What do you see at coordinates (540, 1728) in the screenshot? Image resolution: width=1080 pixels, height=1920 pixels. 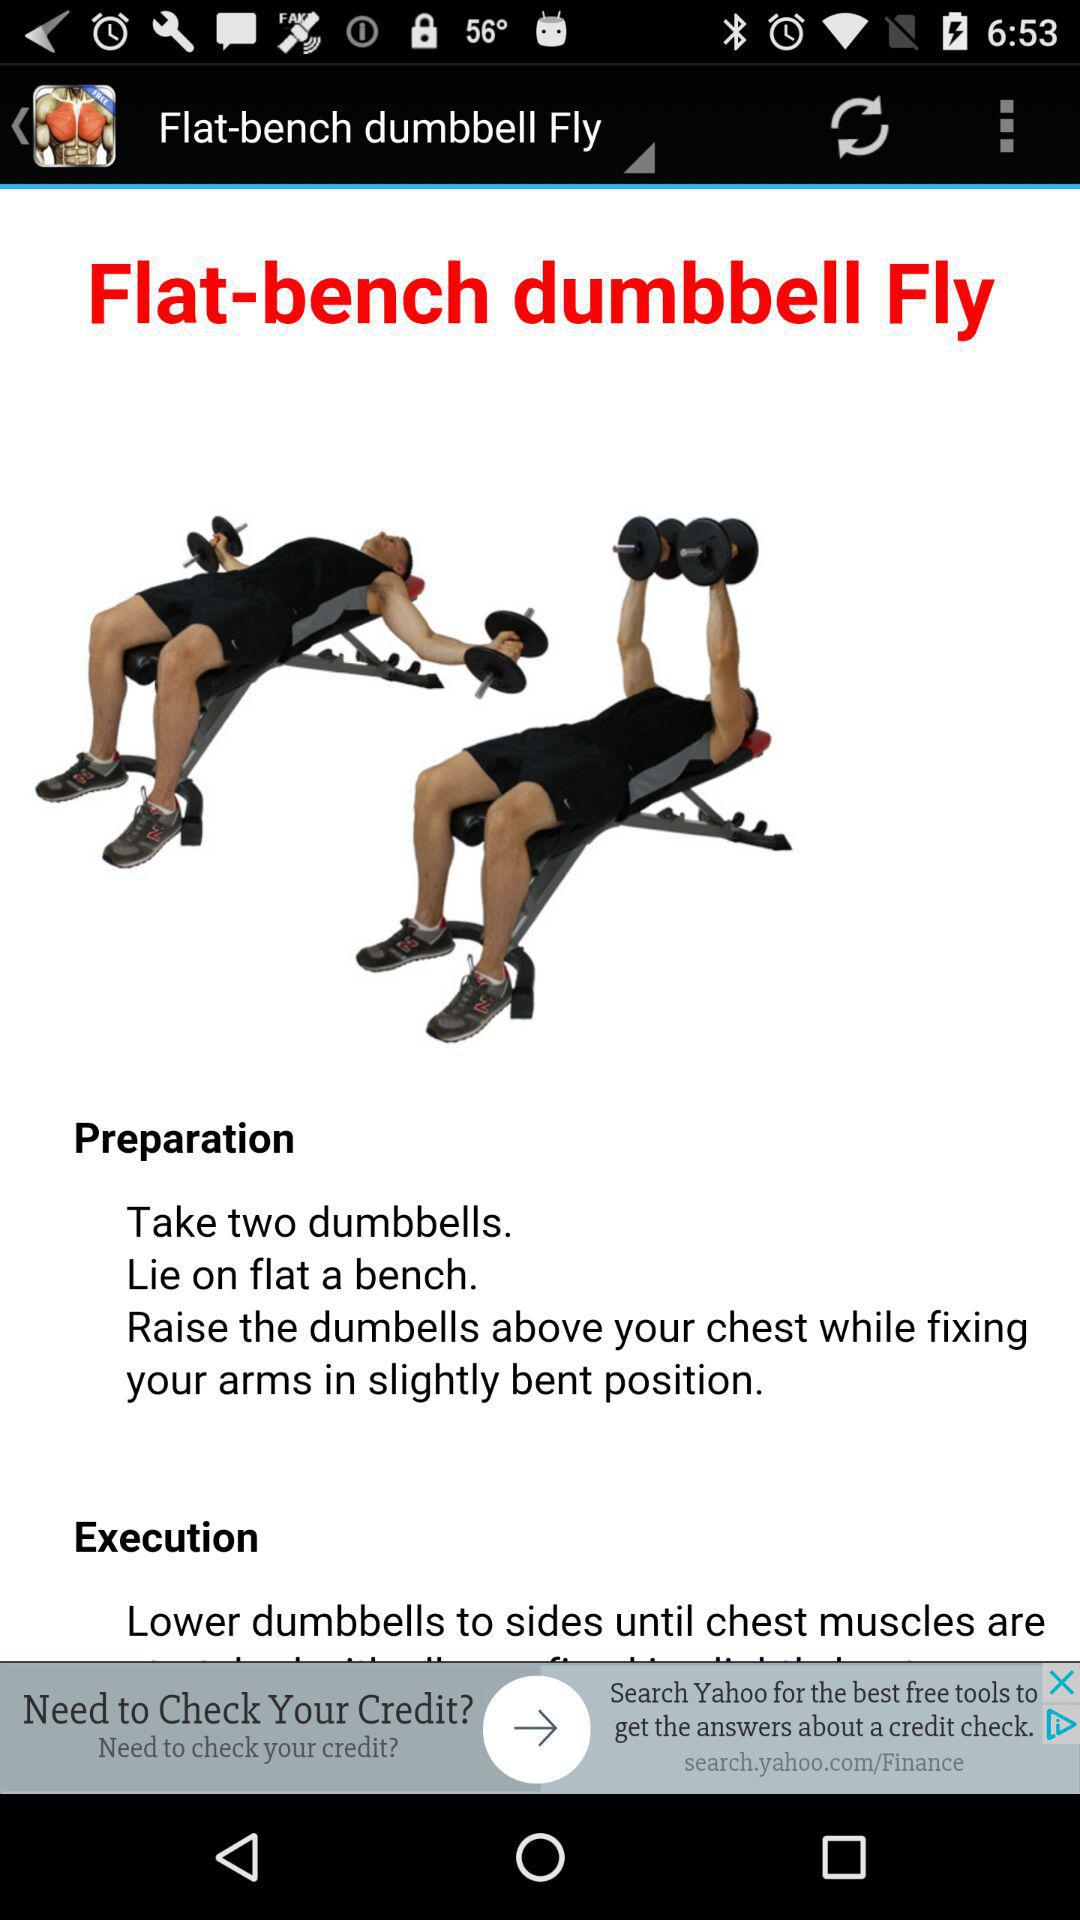 I see `advertisement banner` at bounding box center [540, 1728].